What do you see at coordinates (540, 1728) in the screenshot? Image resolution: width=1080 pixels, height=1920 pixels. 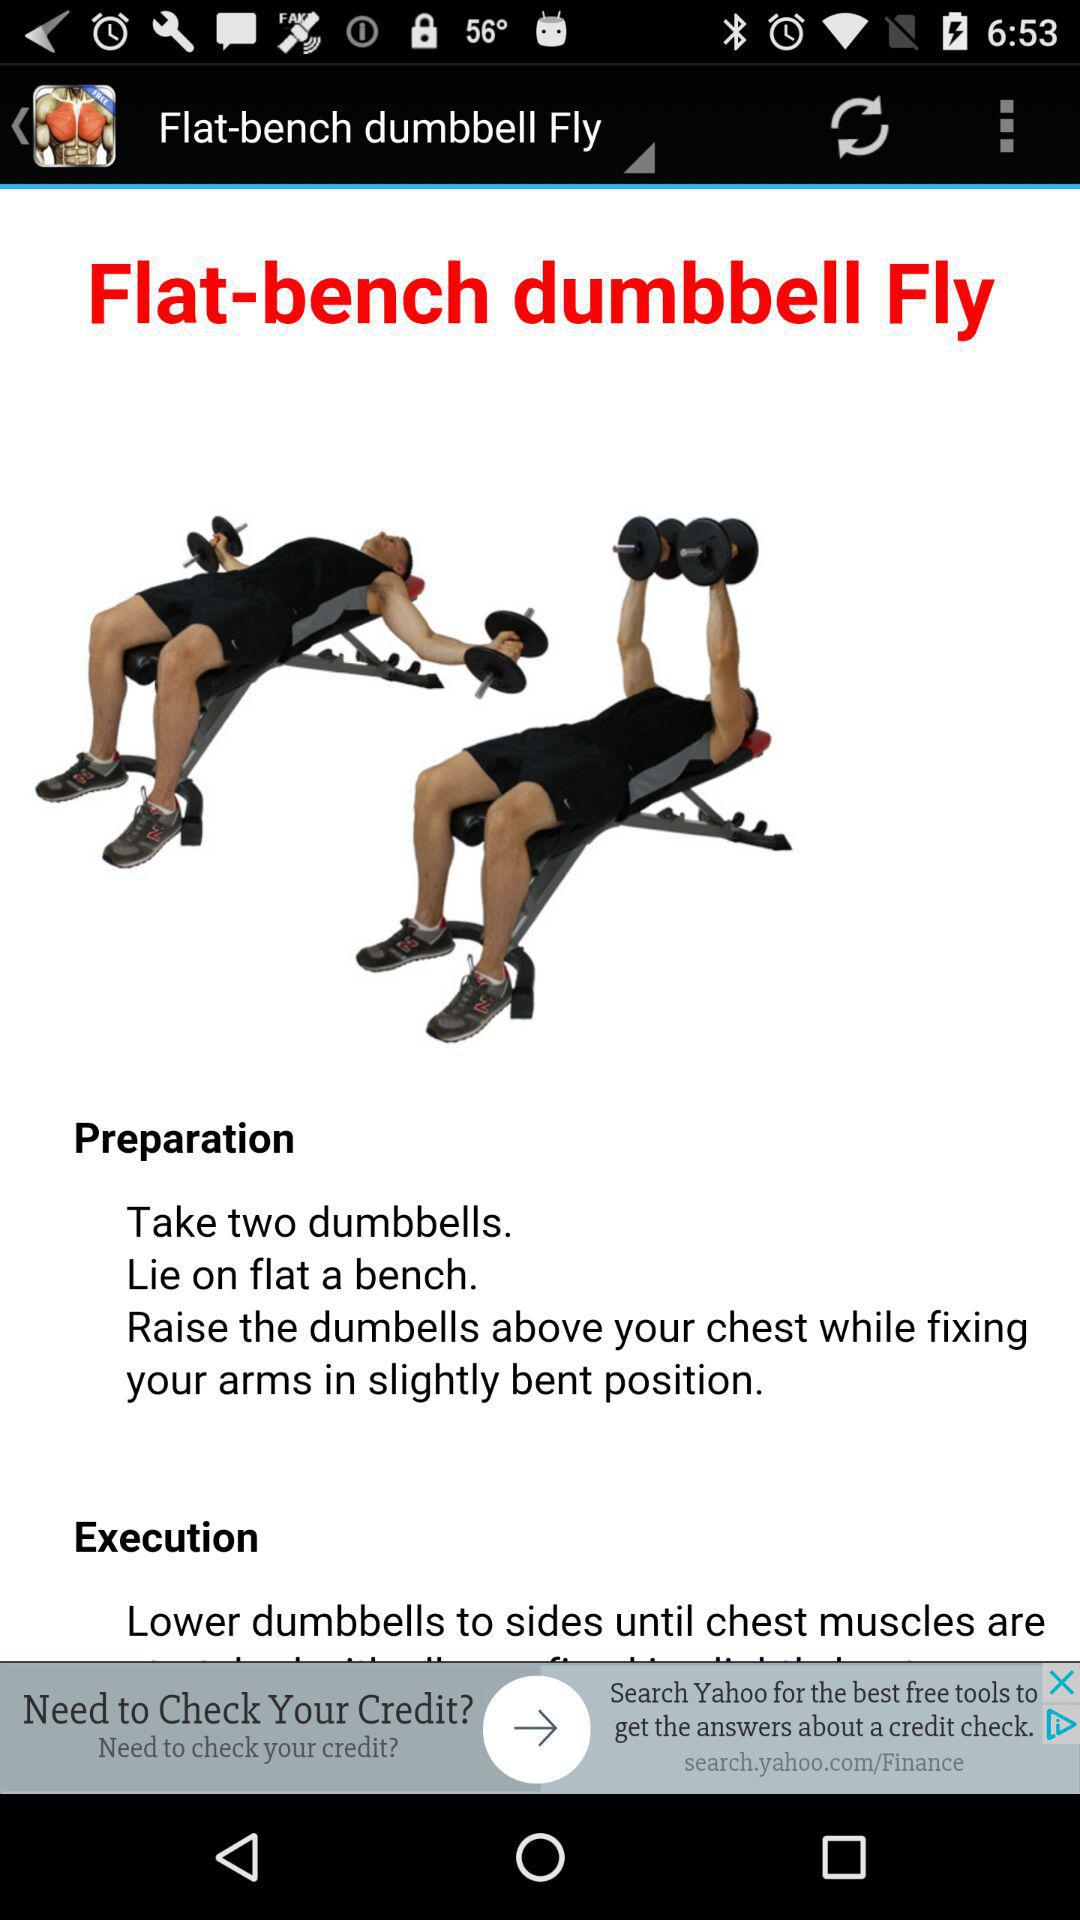 I see `advertisement banner` at bounding box center [540, 1728].